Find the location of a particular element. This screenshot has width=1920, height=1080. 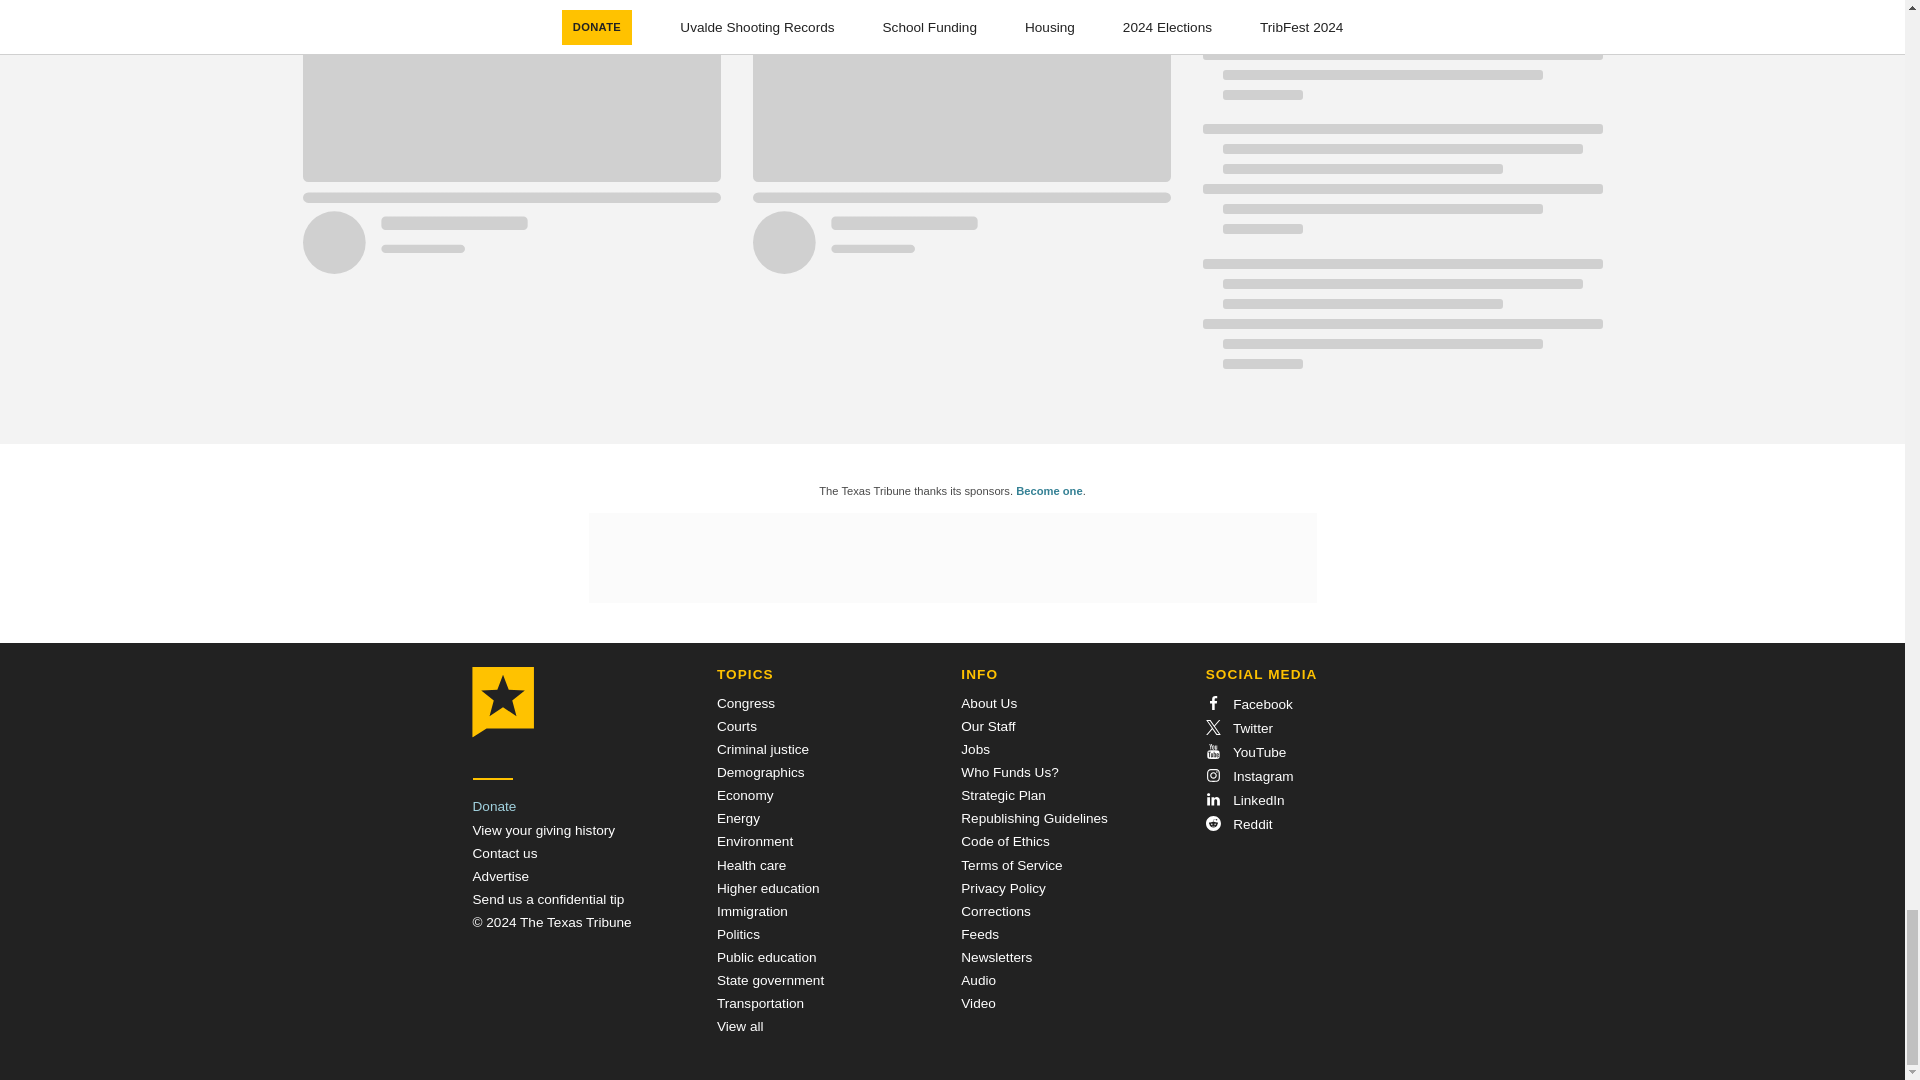

Who Funds Us? is located at coordinates (1009, 772).